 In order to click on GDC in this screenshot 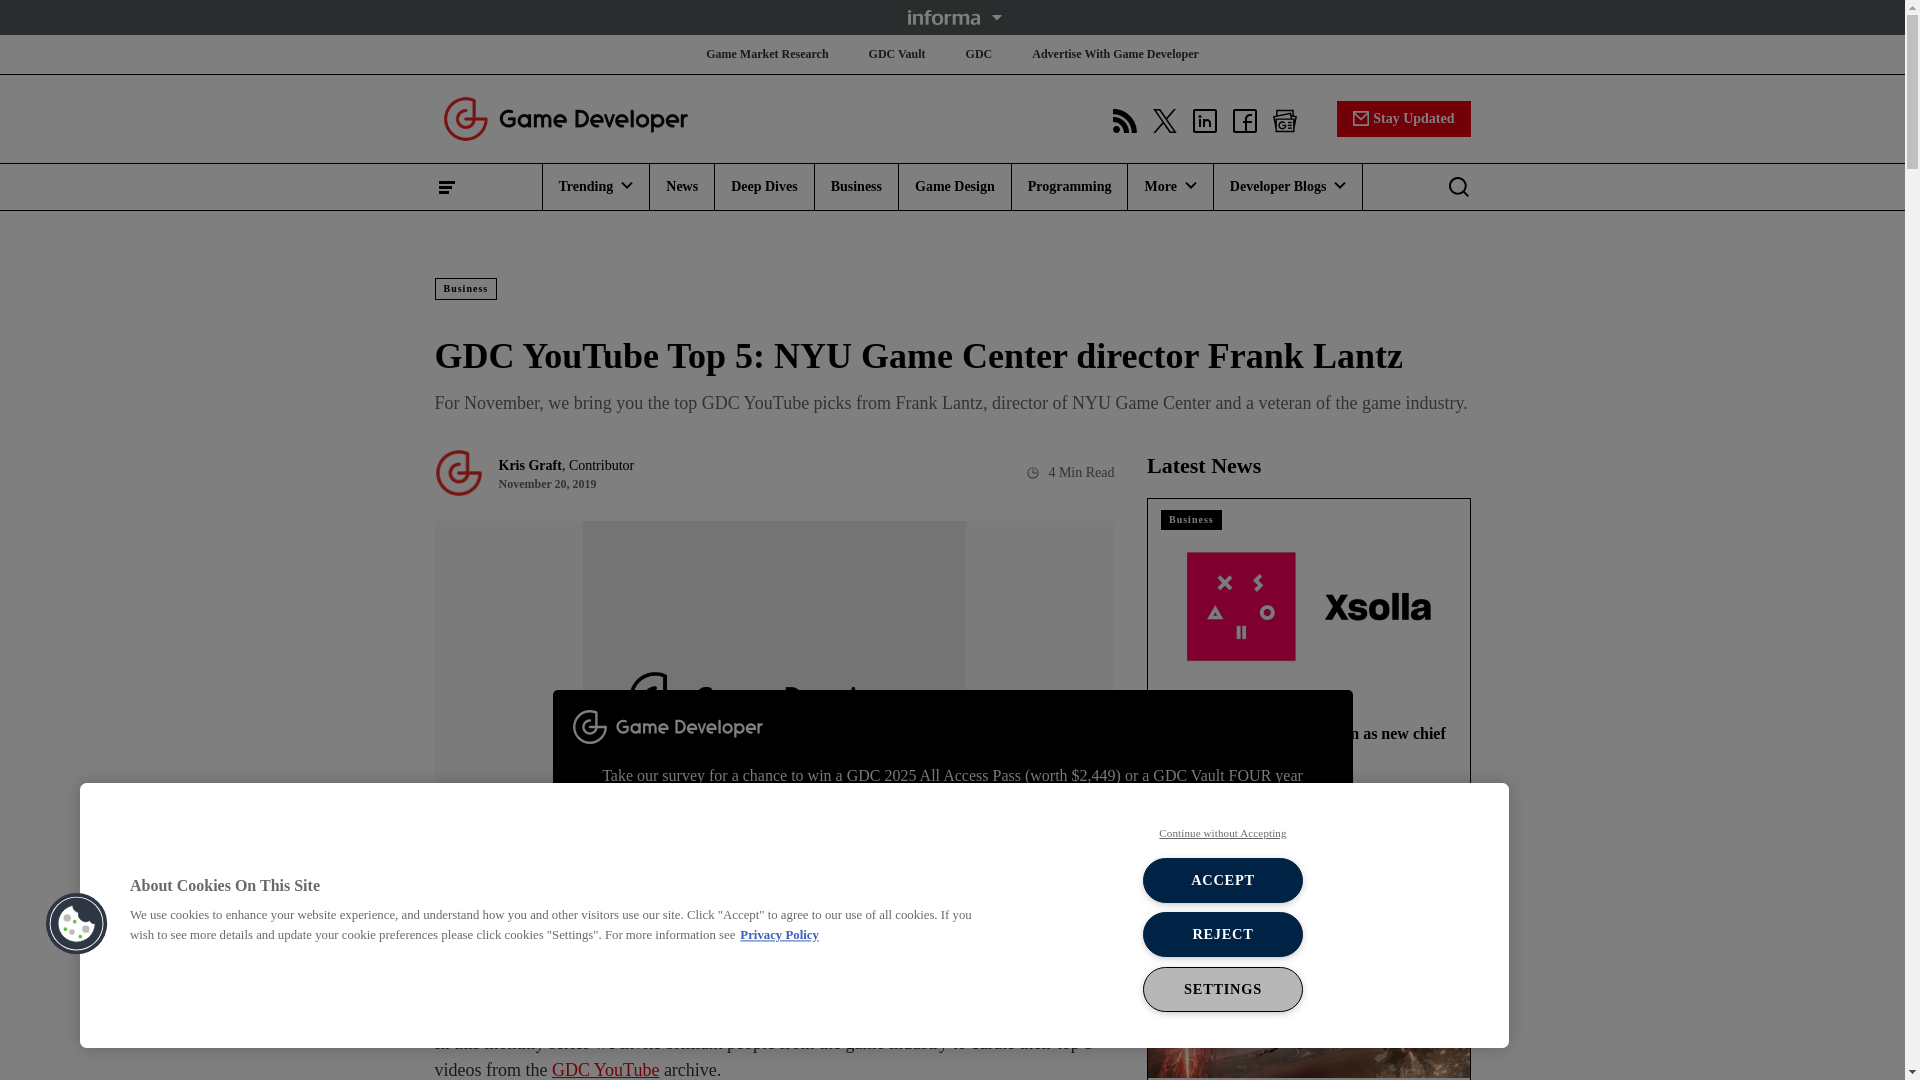, I will do `click(978, 54)`.